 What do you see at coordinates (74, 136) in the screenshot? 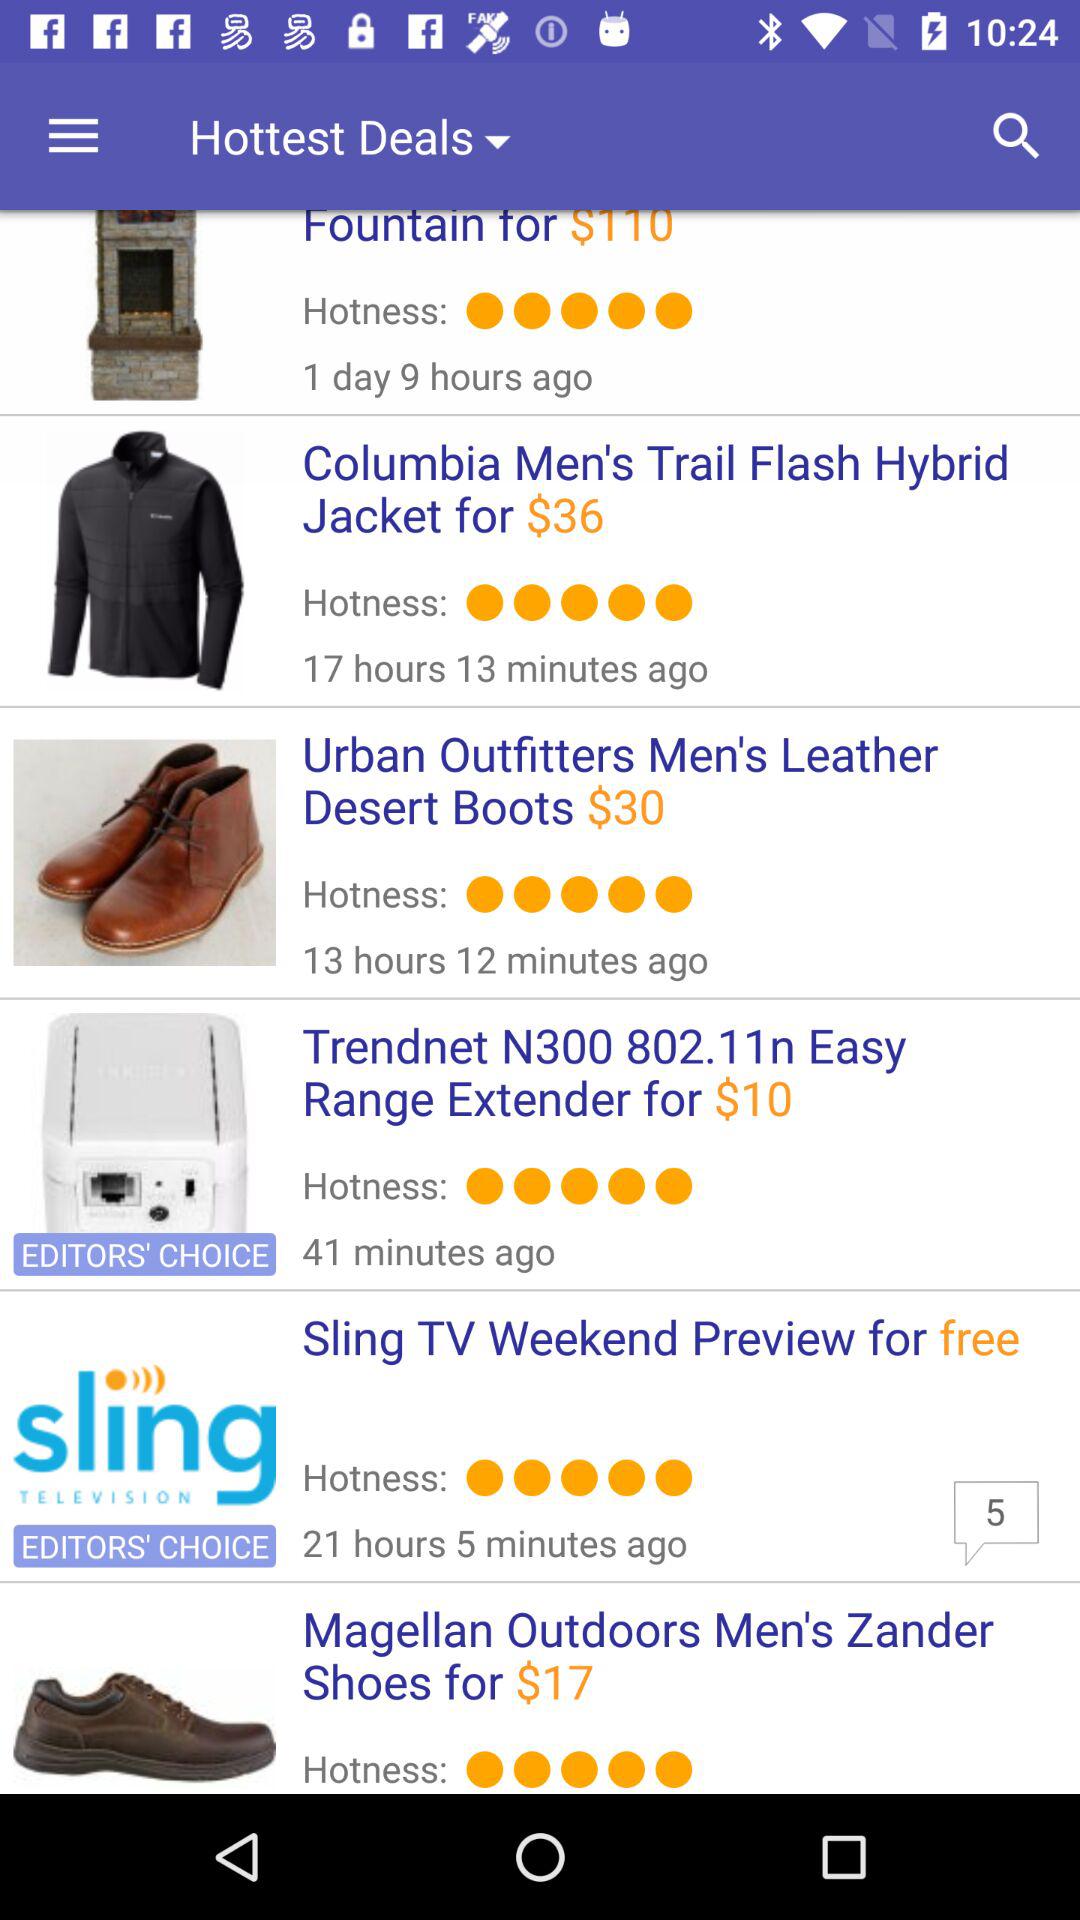
I see `click menu option` at bounding box center [74, 136].